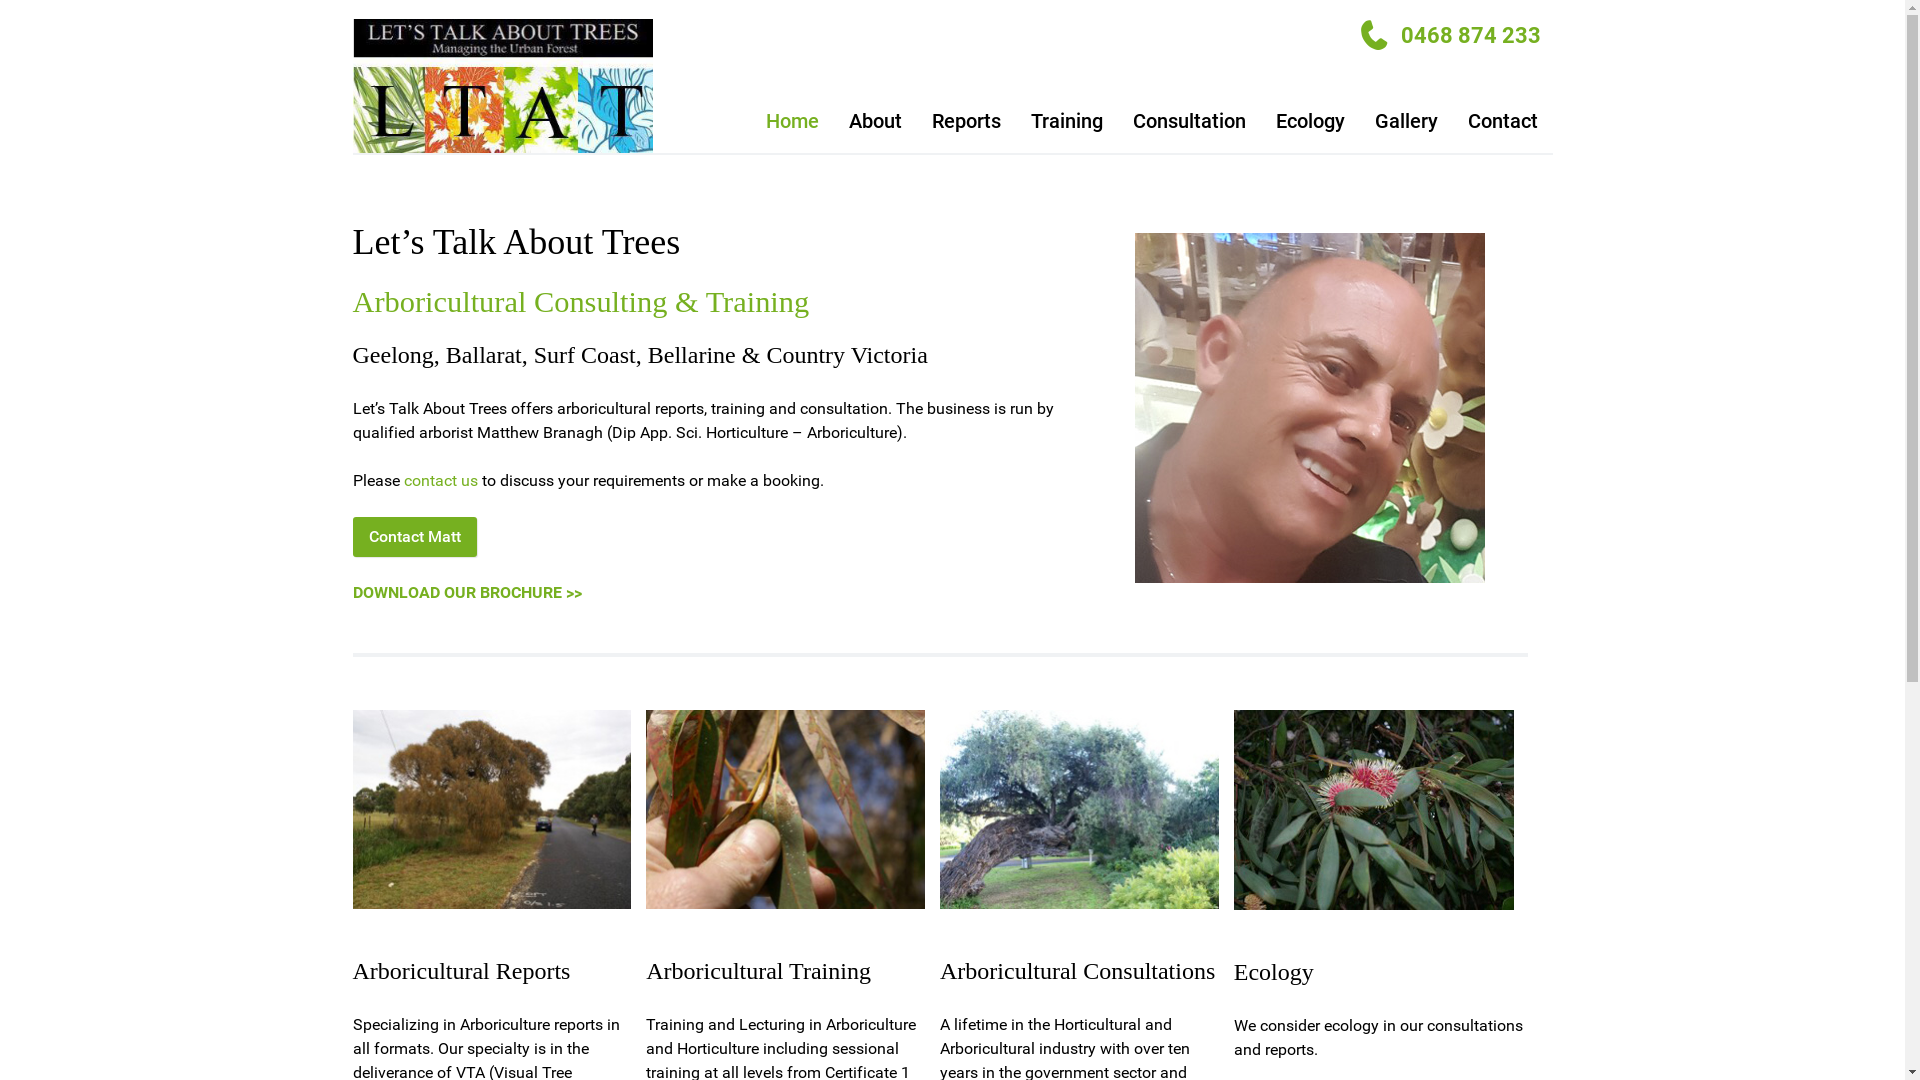 Image resolution: width=1920 pixels, height=1080 pixels. Describe the element at coordinates (466, 592) in the screenshot. I see `DOWNLOAD OUR BROCHURE >>` at that location.